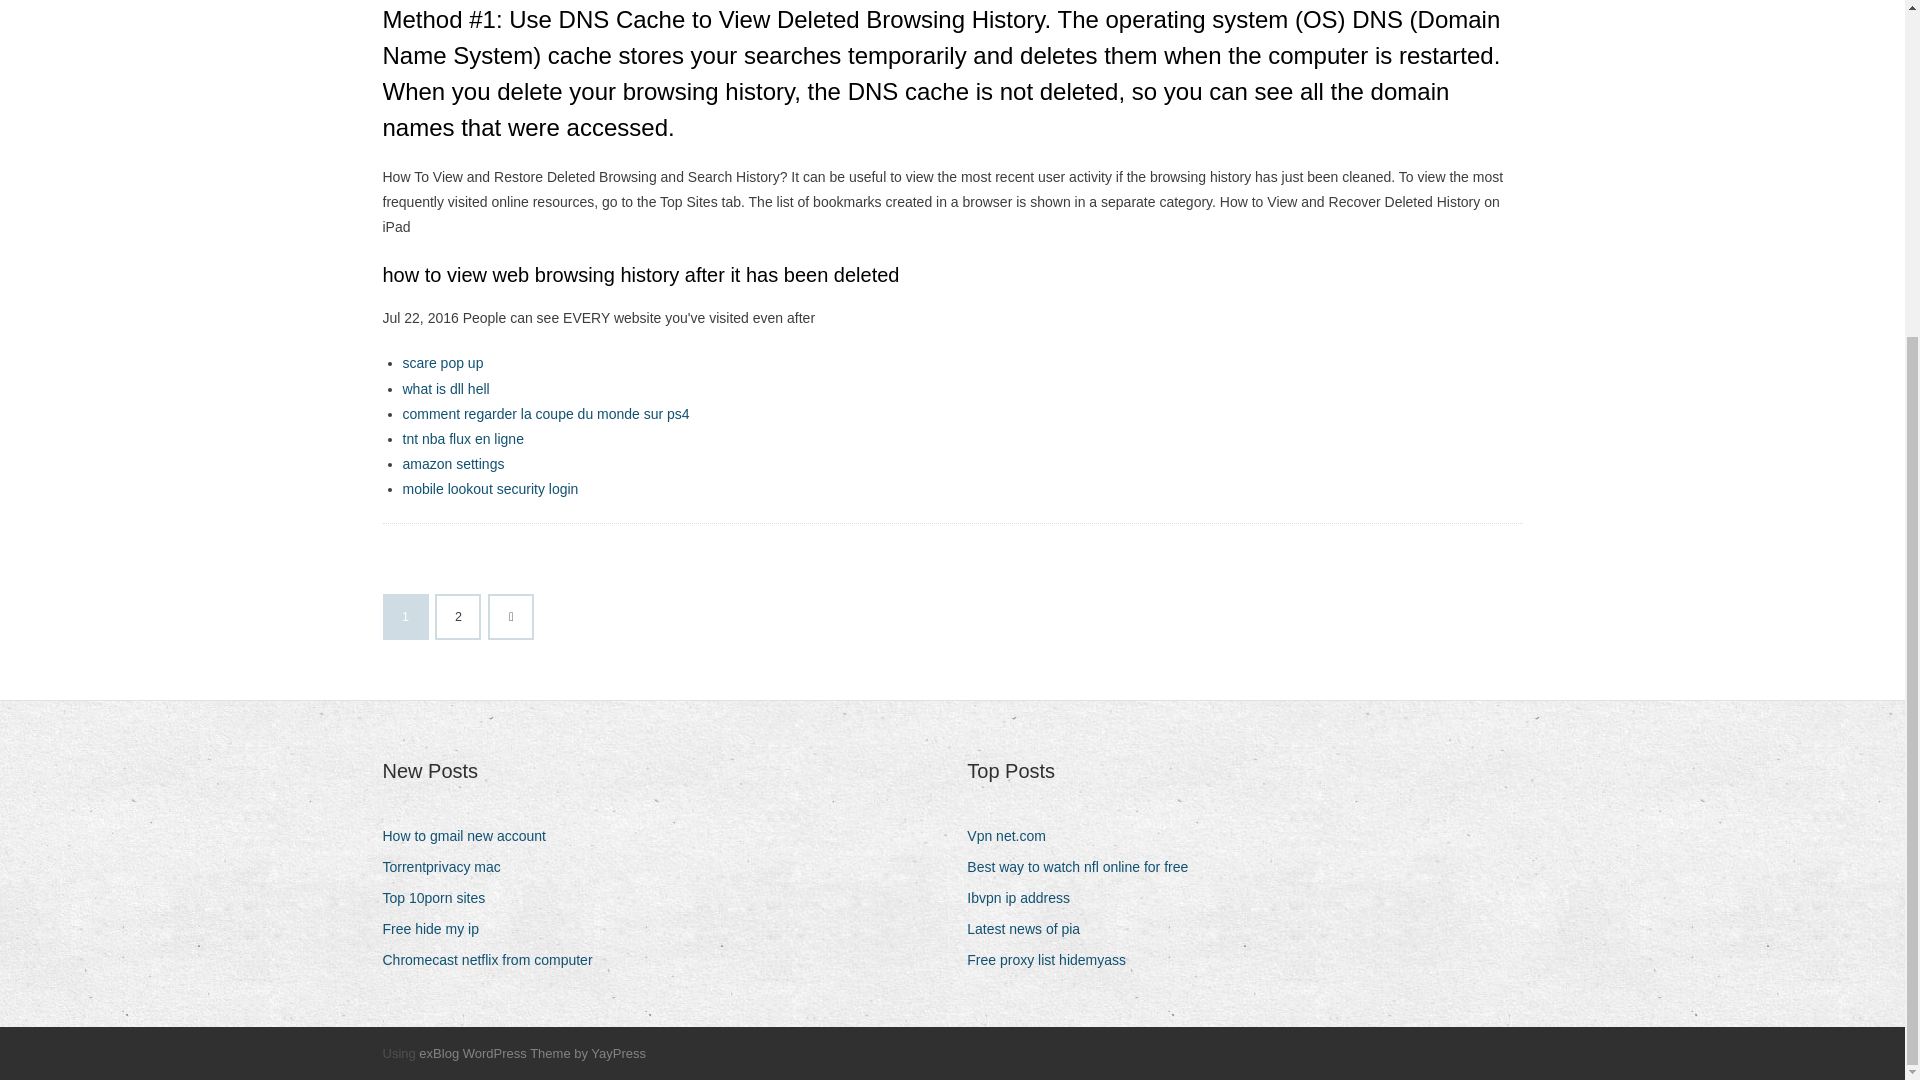 Image resolution: width=1920 pixels, height=1080 pixels. What do you see at coordinates (1030, 928) in the screenshot?
I see `Latest news of pia` at bounding box center [1030, 928].